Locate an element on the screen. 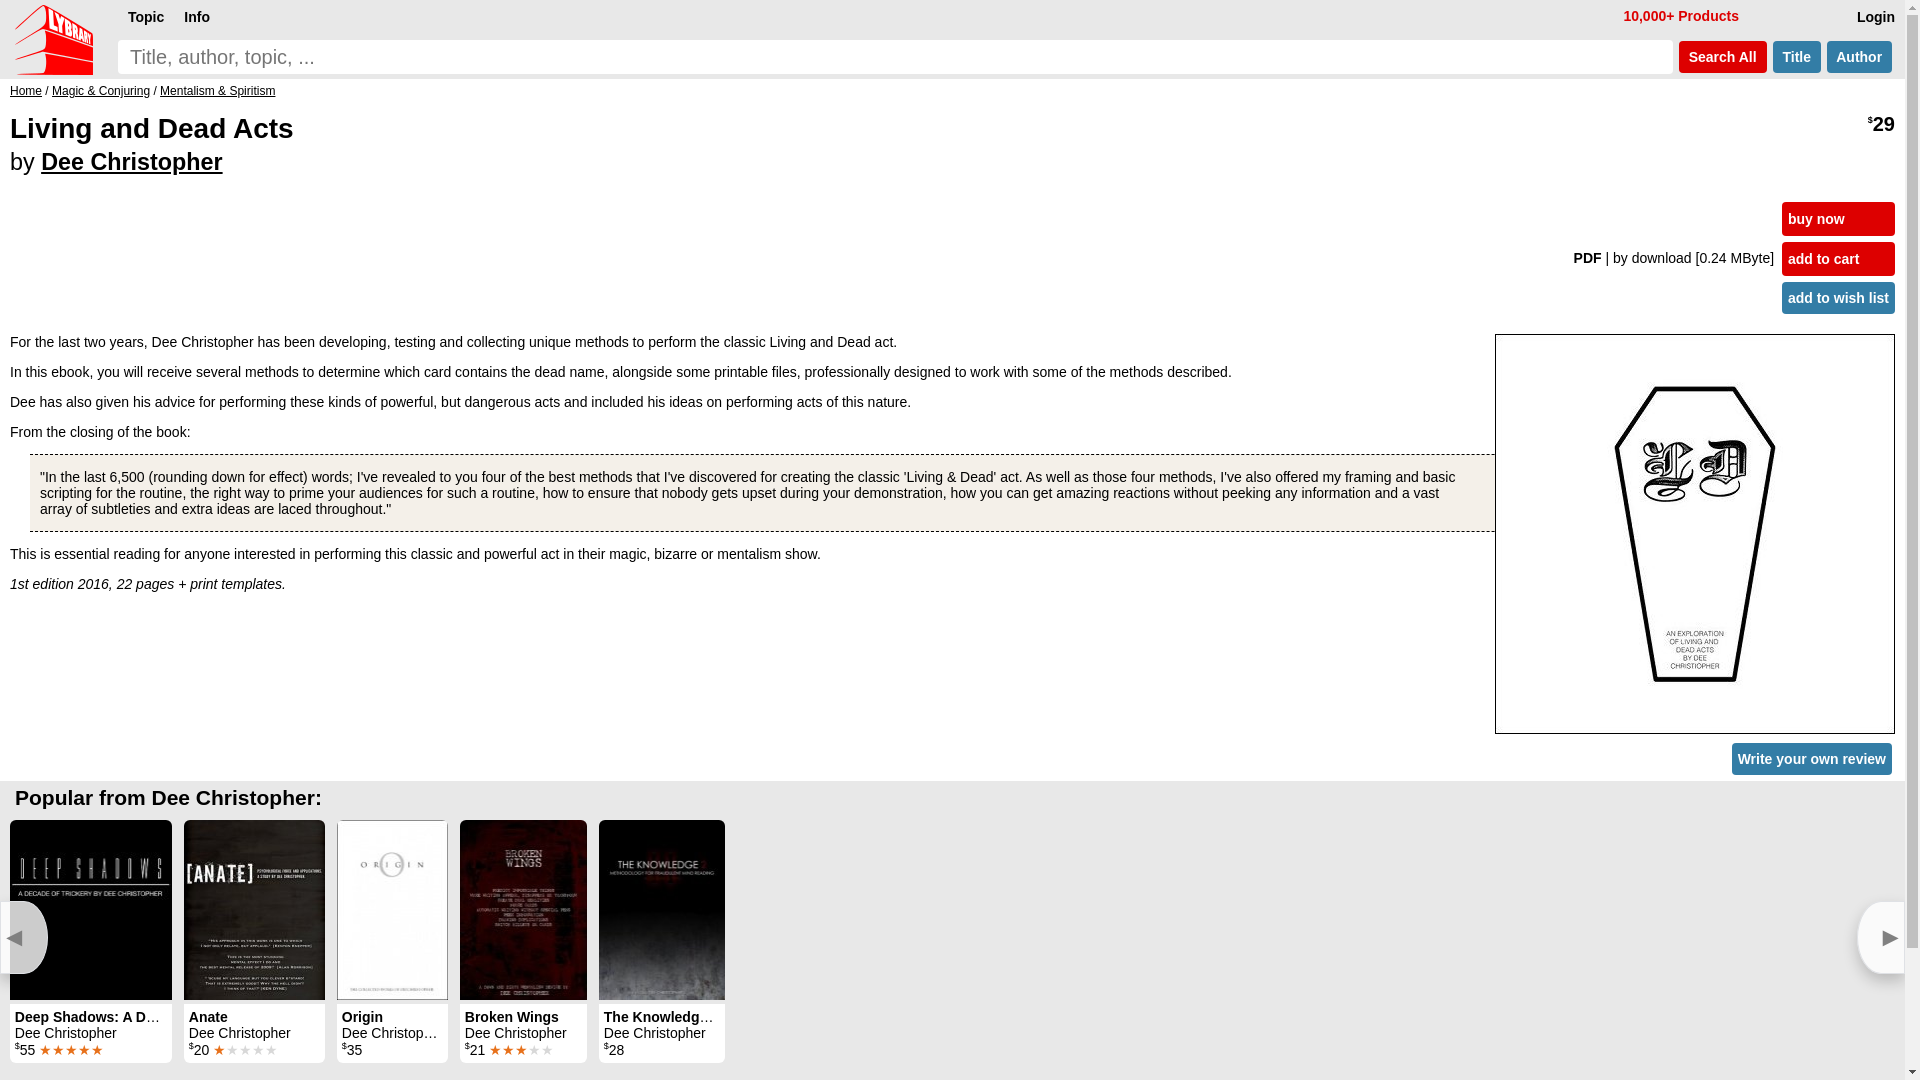  Dee Christopher is located at coordinates (131, 162).